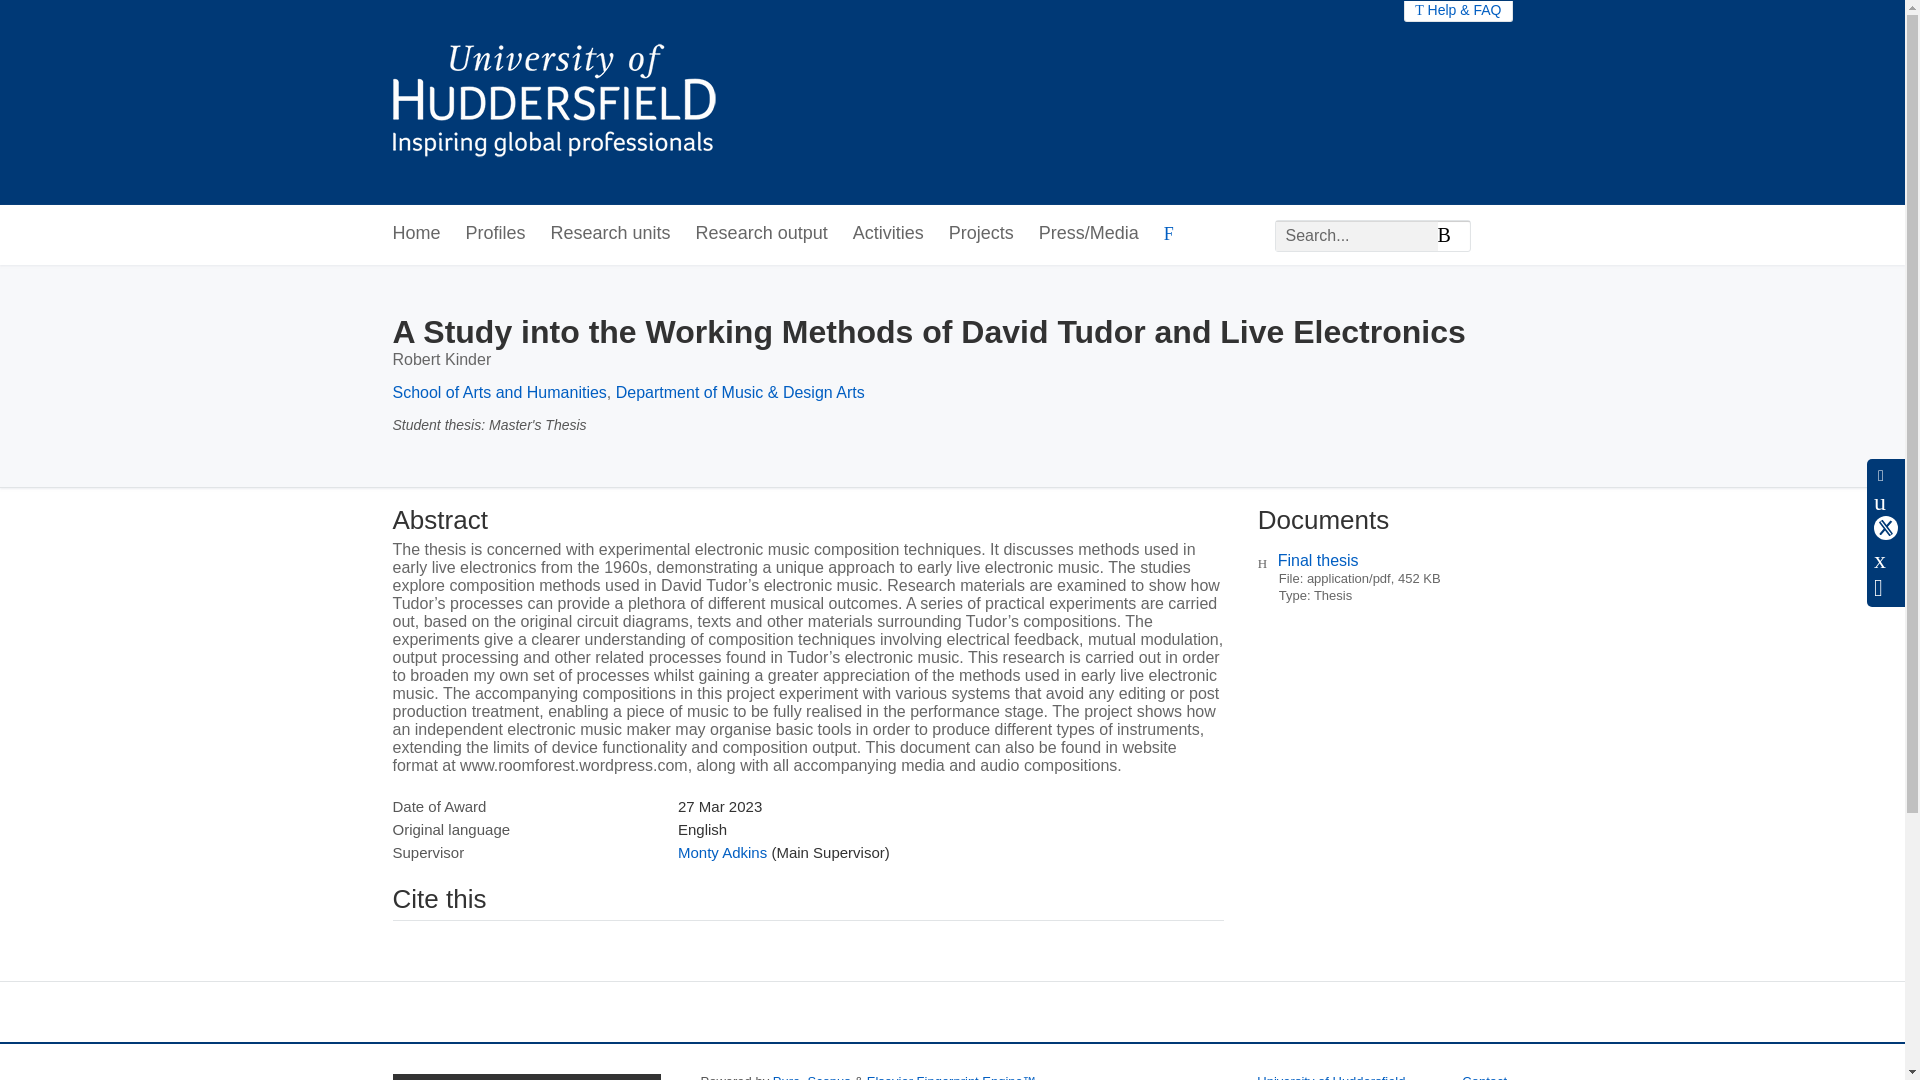  Describe the element at coordinates (496, 234) in the screenshot. I see `Profiles` at that location.